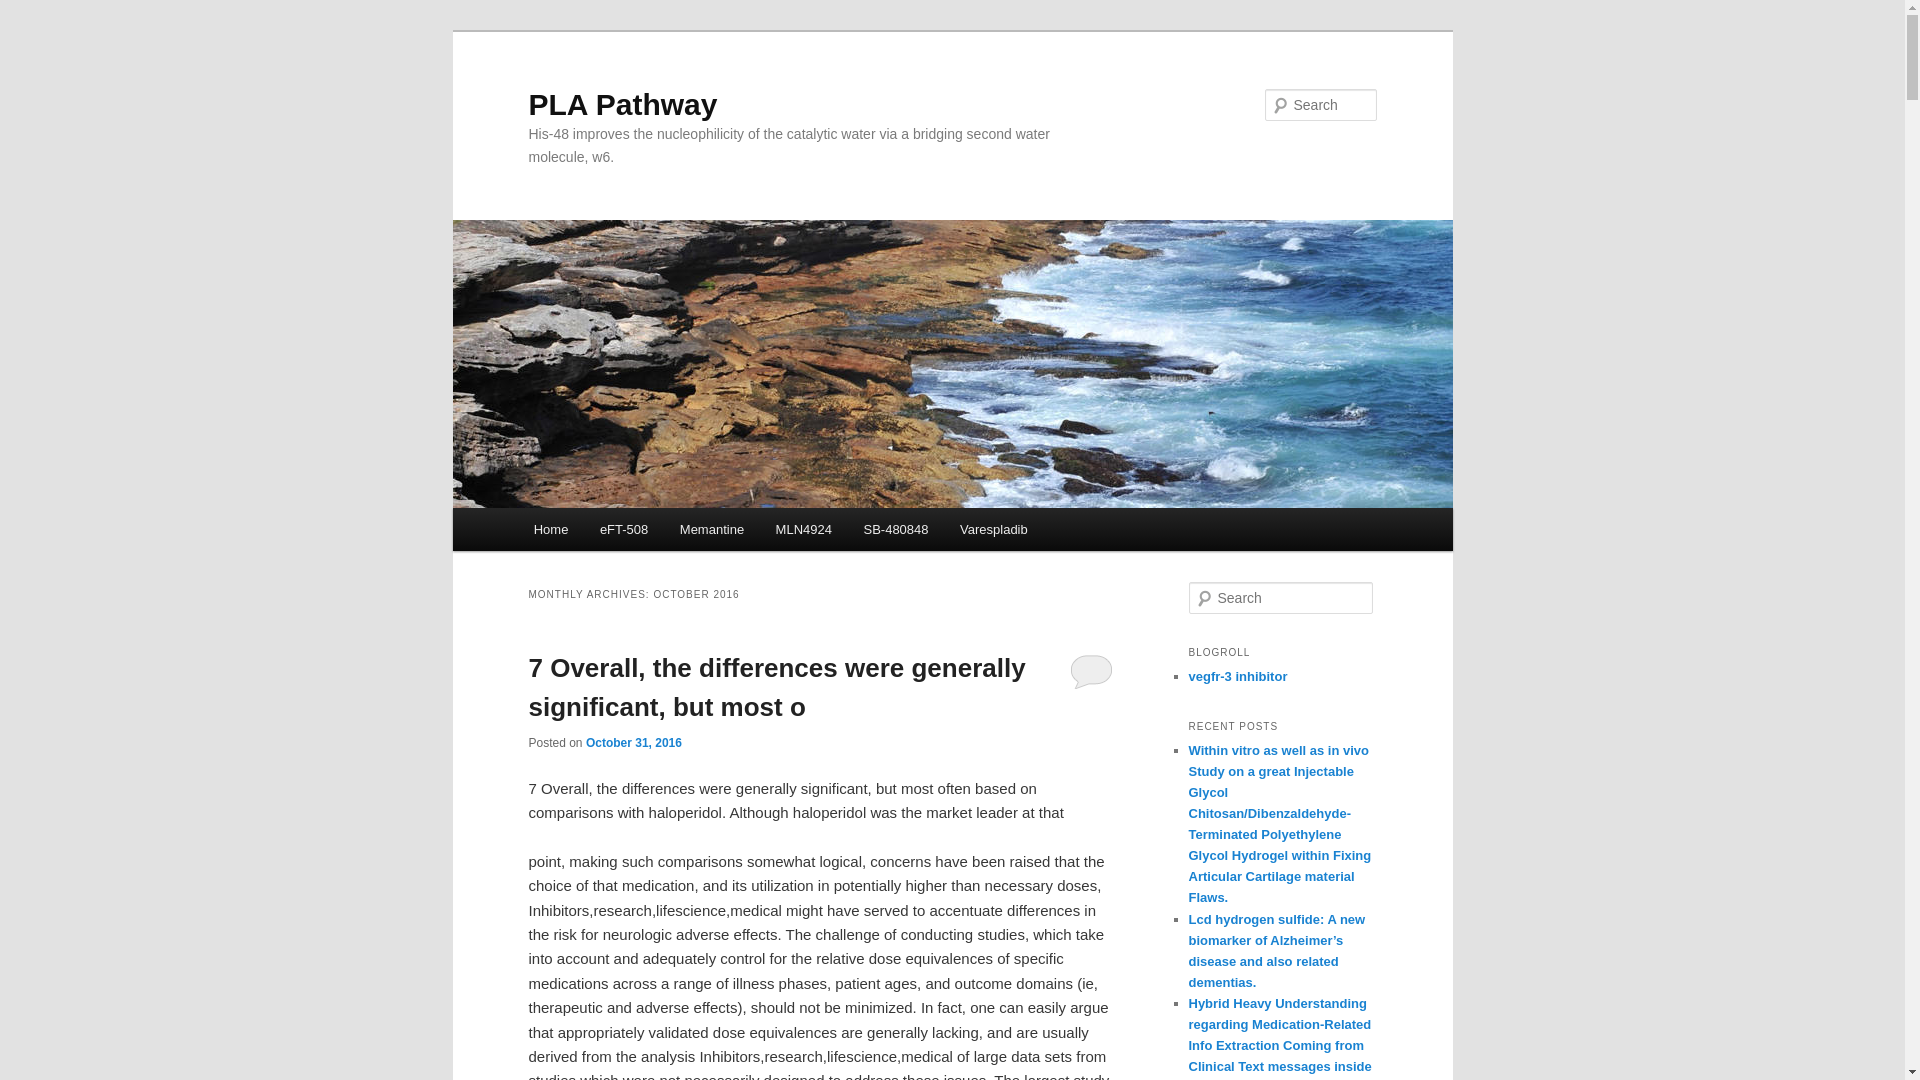 The height and width of the screenshot is (1080, 1920). Describe the element at coordinates (633, 742) in the screenshot. I see `9:51 am` at that location.